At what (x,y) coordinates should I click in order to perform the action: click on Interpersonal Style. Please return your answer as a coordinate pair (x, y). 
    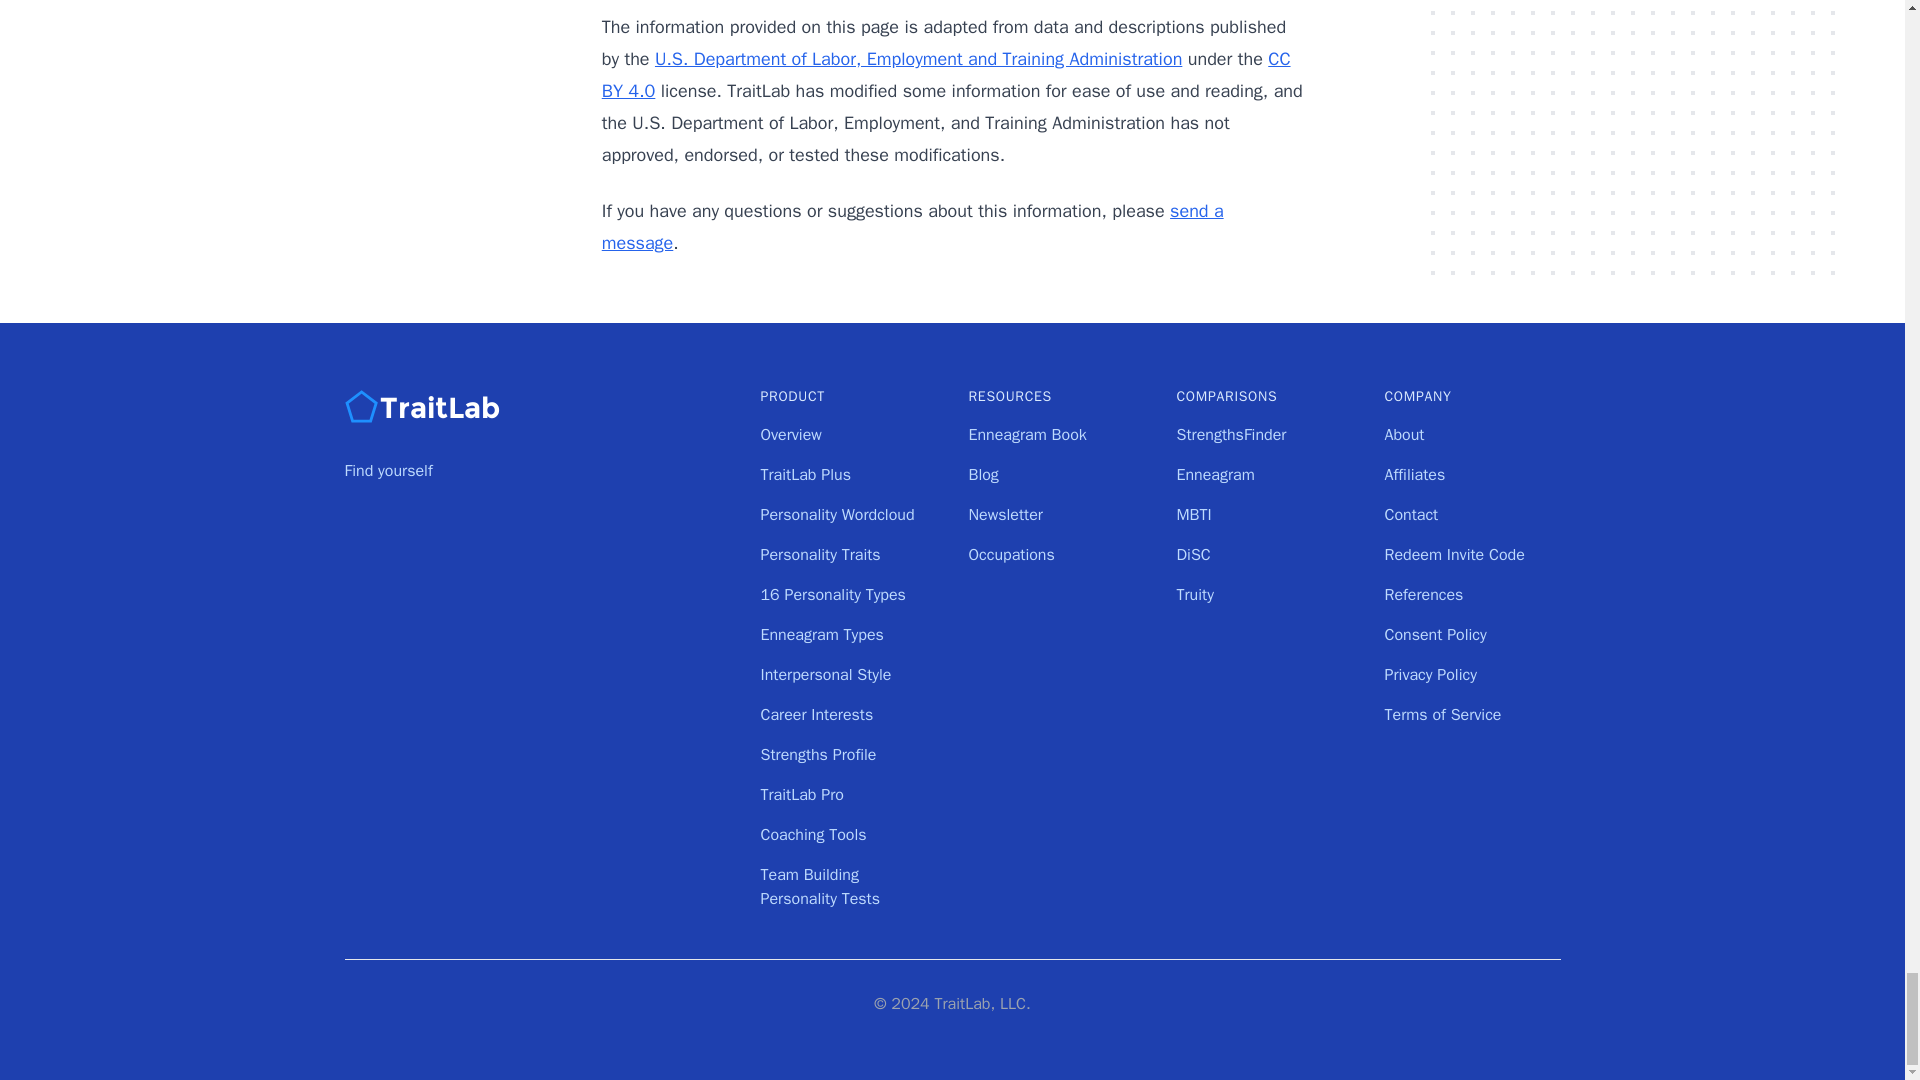
    Looking at the image, I should click on (825, 674).